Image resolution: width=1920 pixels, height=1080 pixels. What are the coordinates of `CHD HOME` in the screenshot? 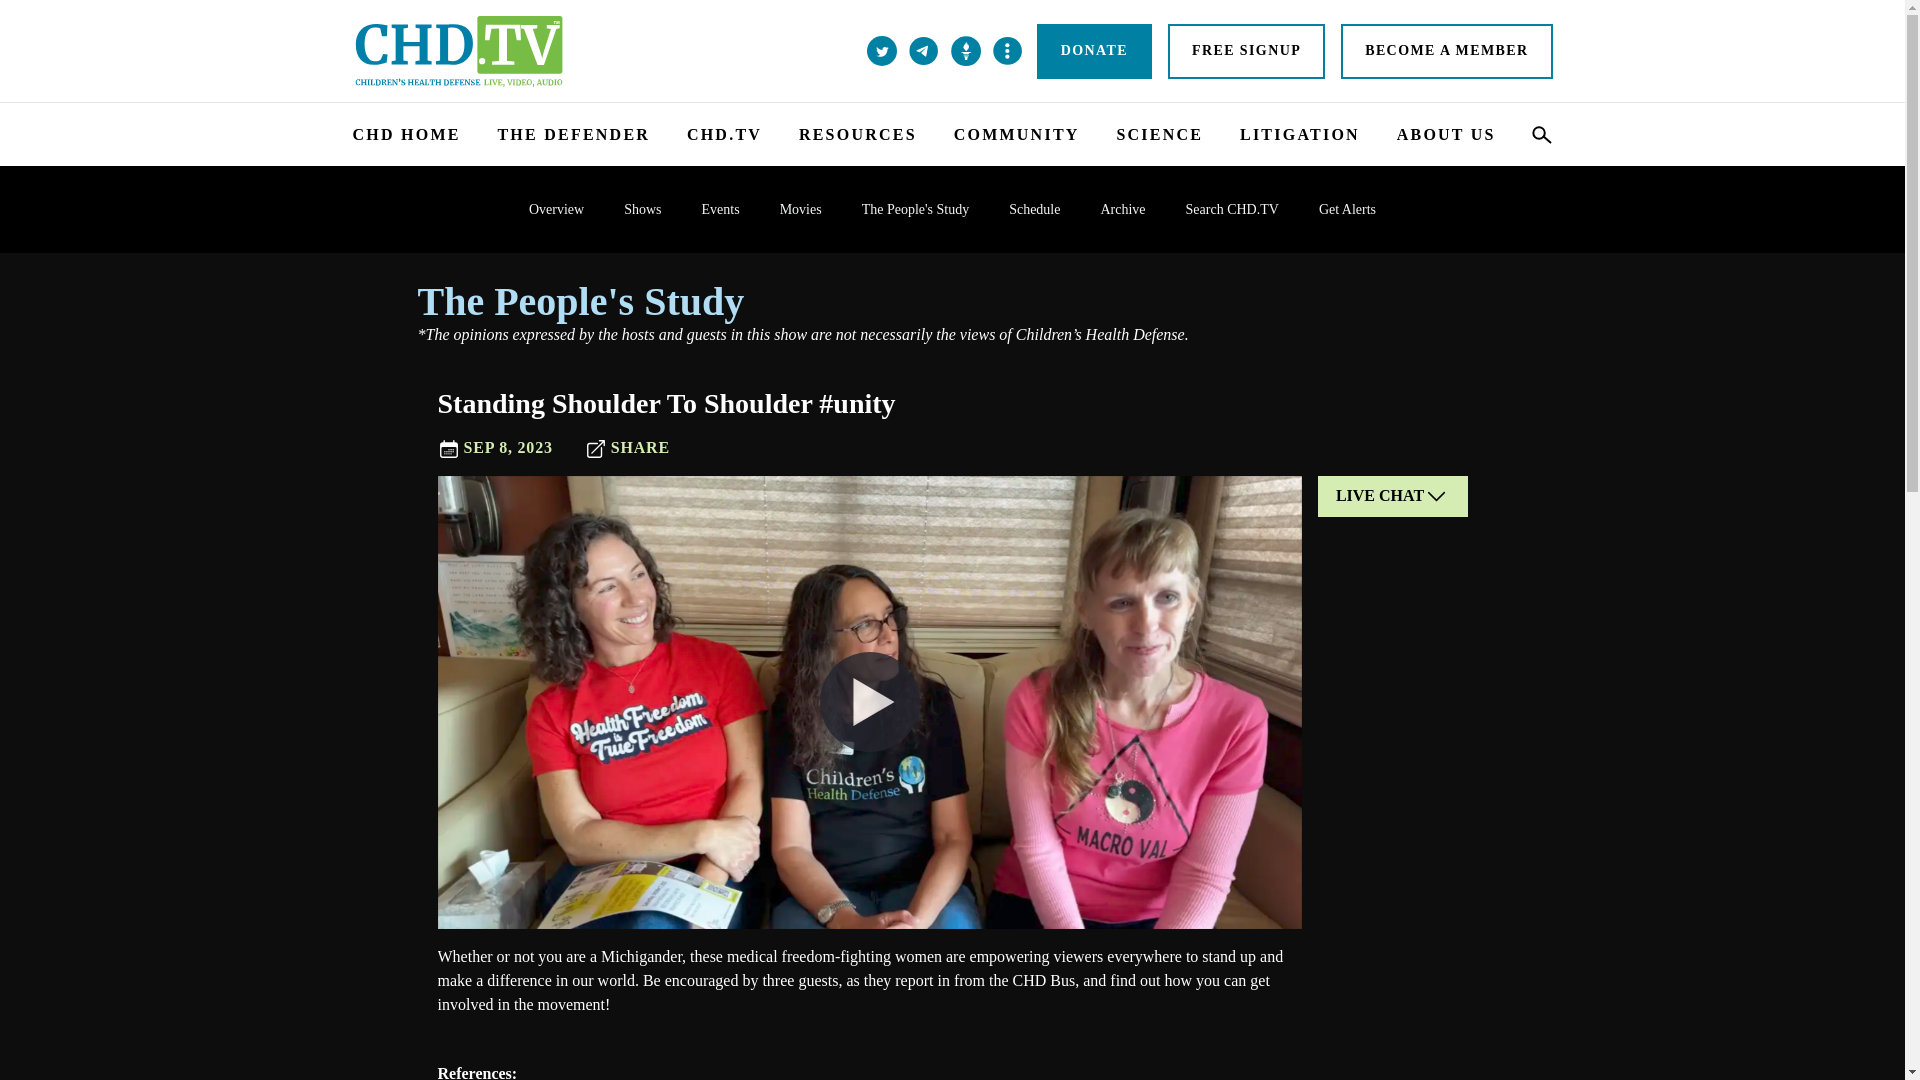 It's located at (406, 134).